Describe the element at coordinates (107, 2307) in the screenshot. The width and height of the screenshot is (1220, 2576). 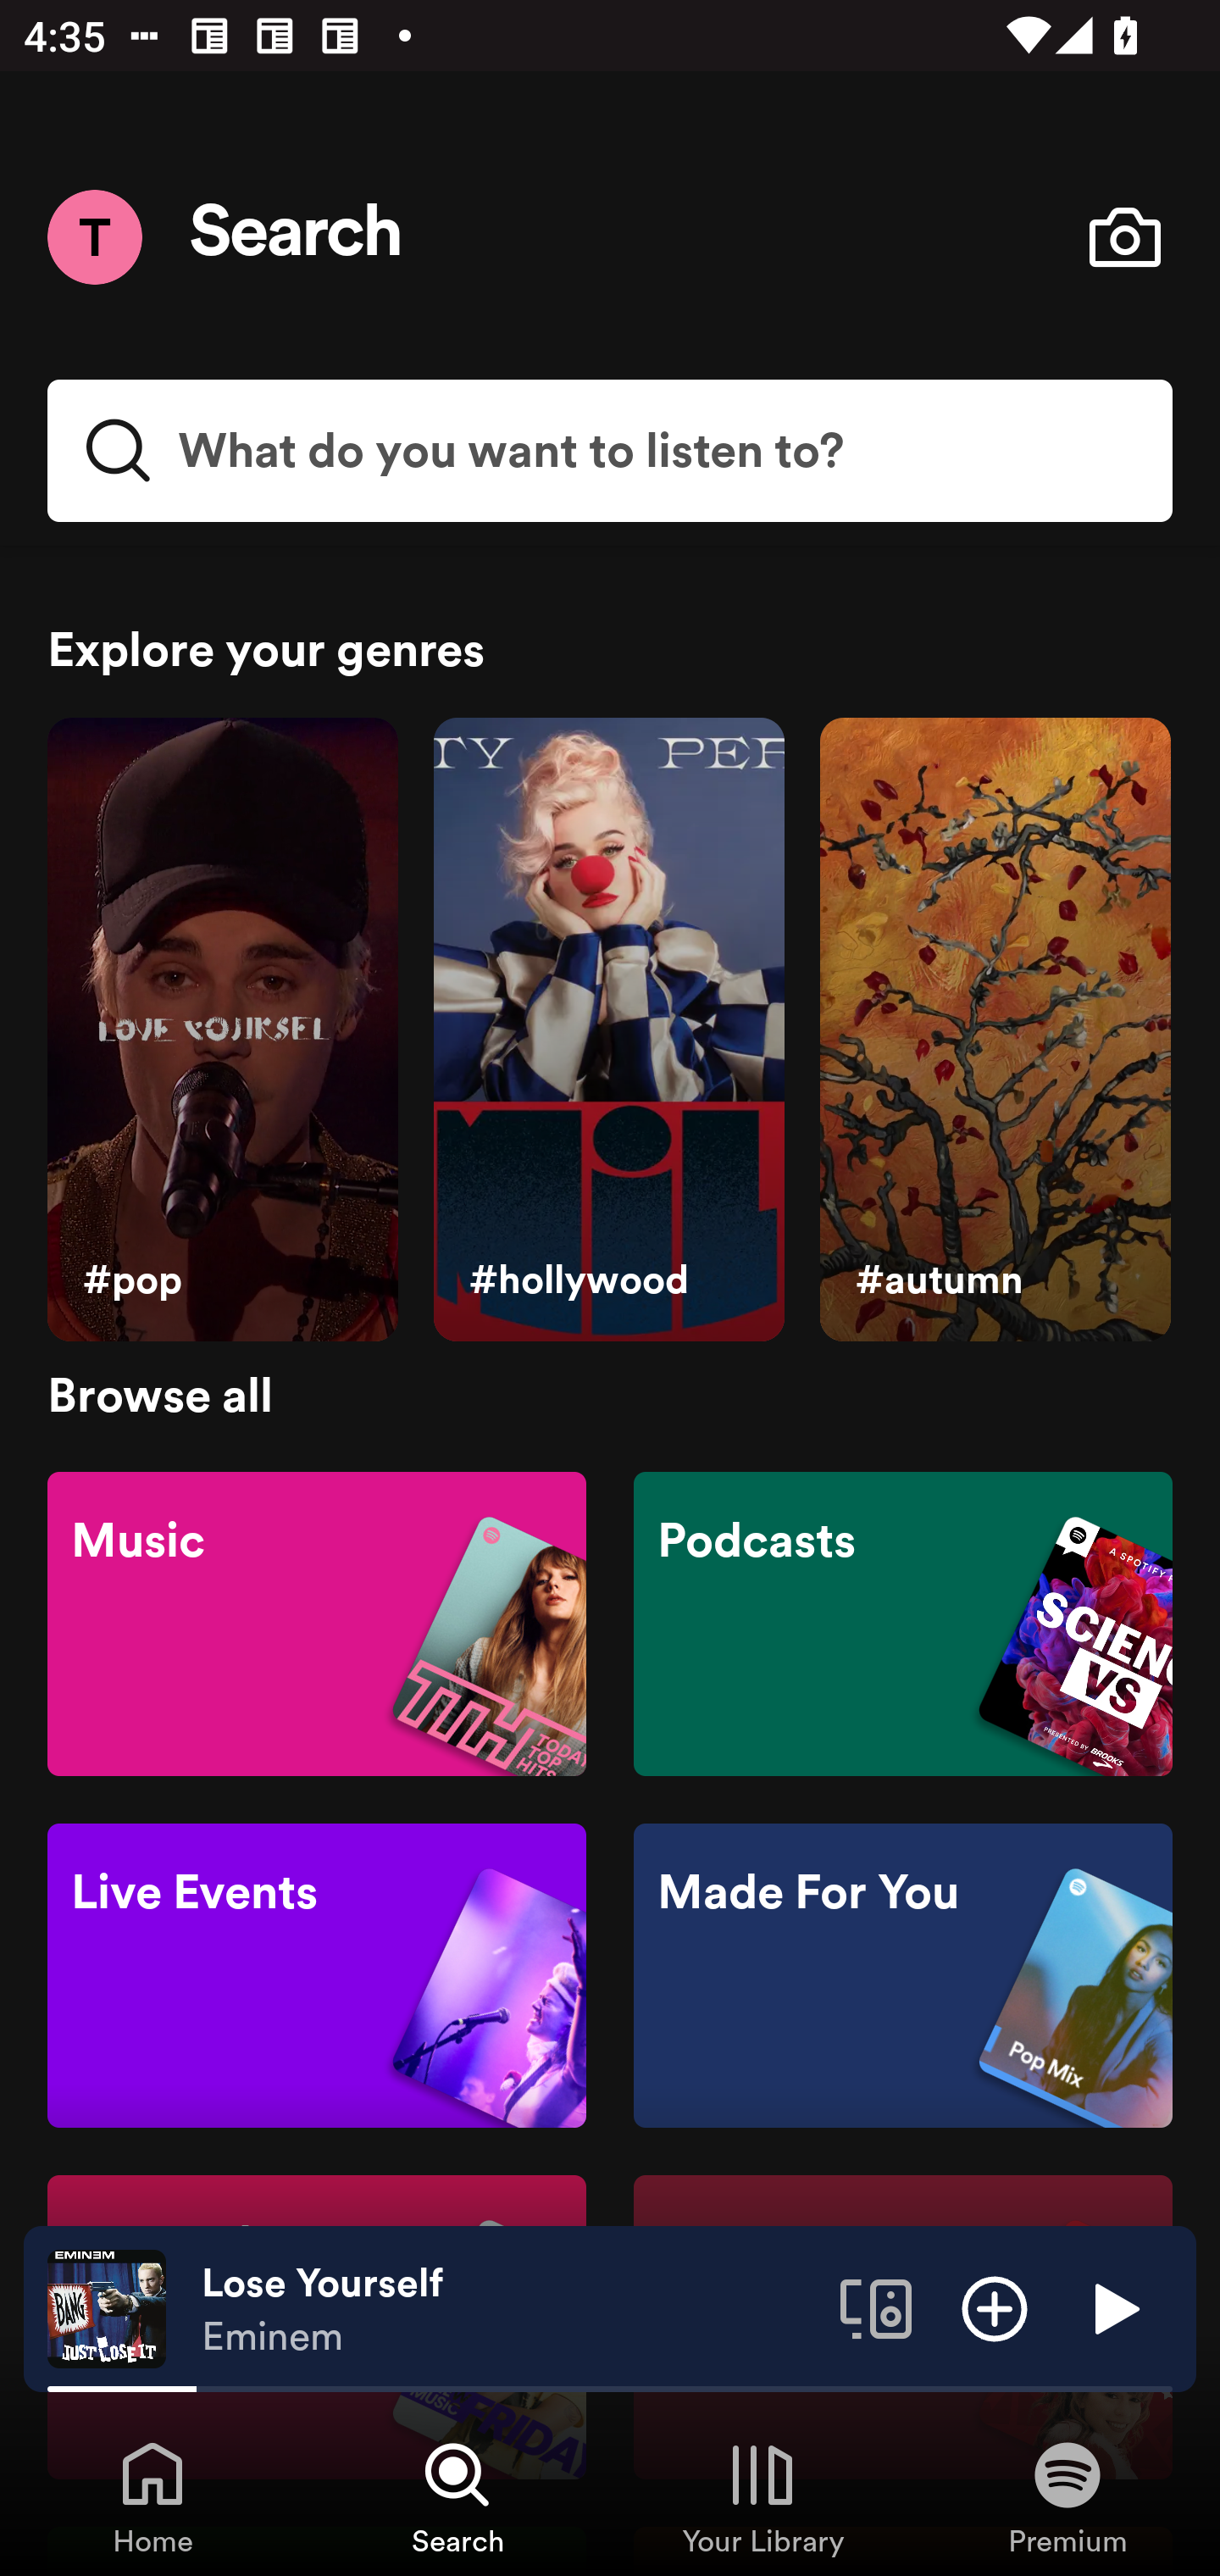
I see `The cover art of the currently playing track` at that location.